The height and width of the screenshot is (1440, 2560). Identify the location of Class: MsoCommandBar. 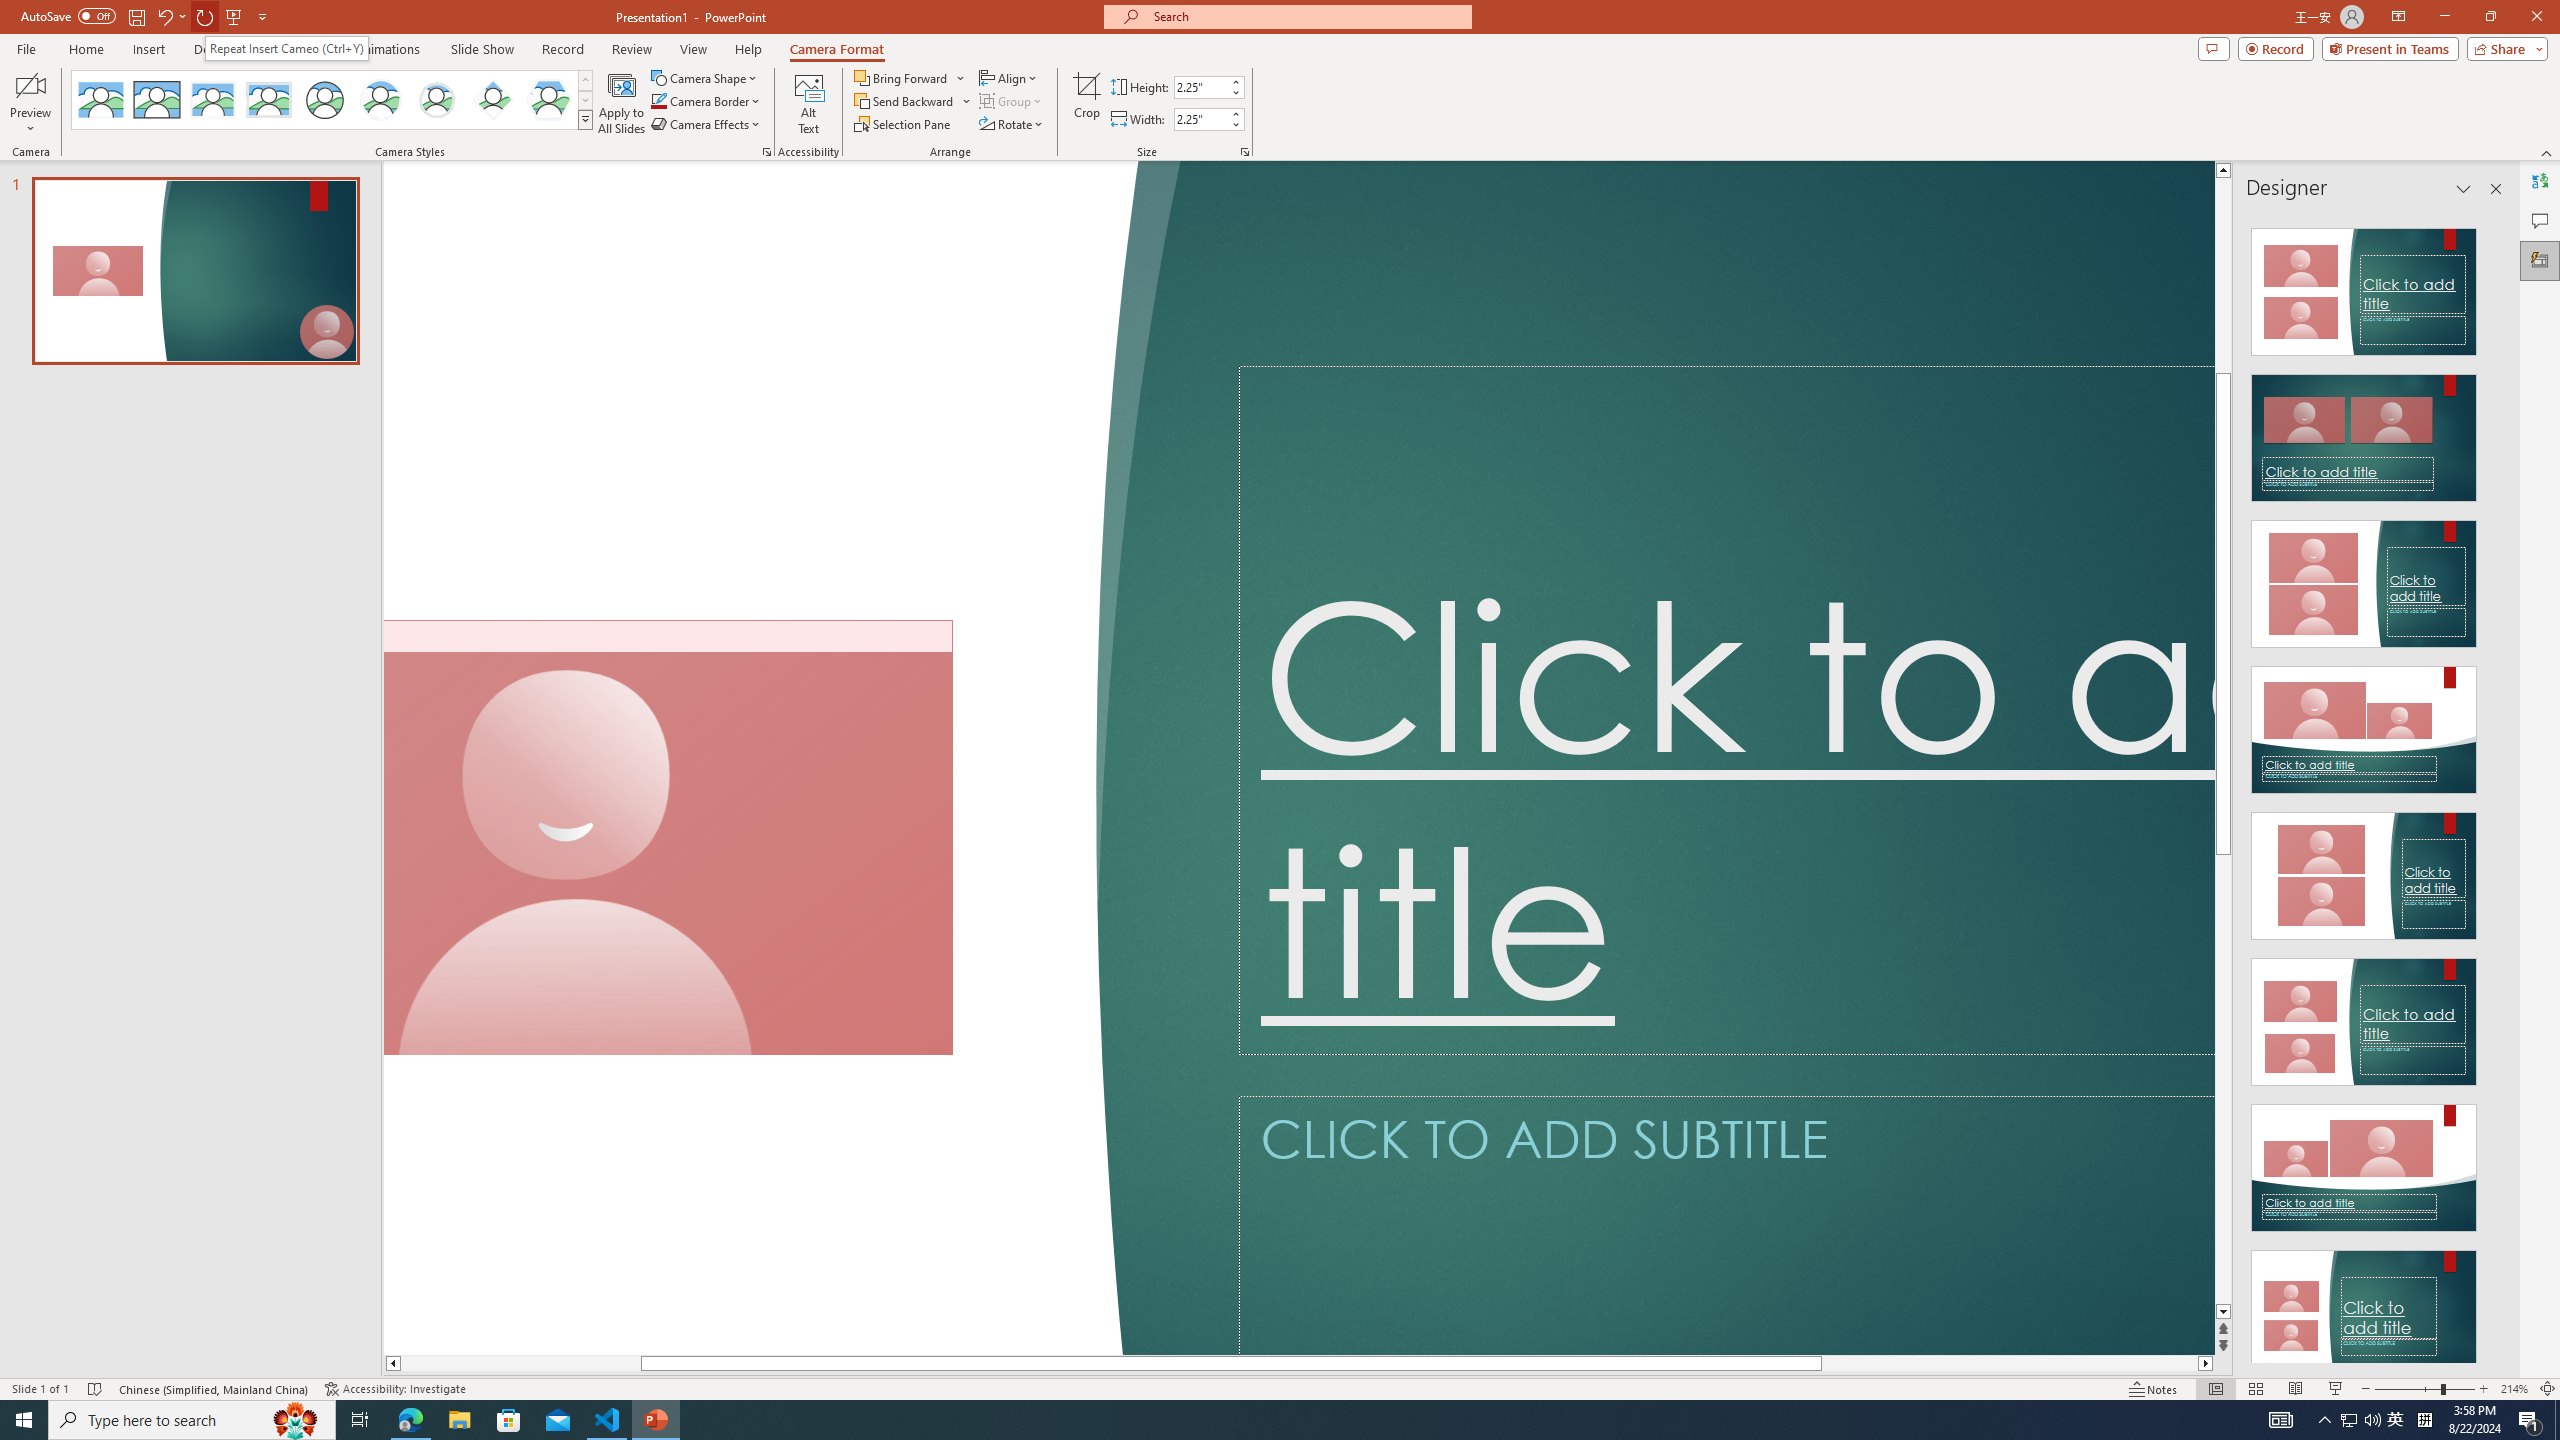
(1280, 1388).